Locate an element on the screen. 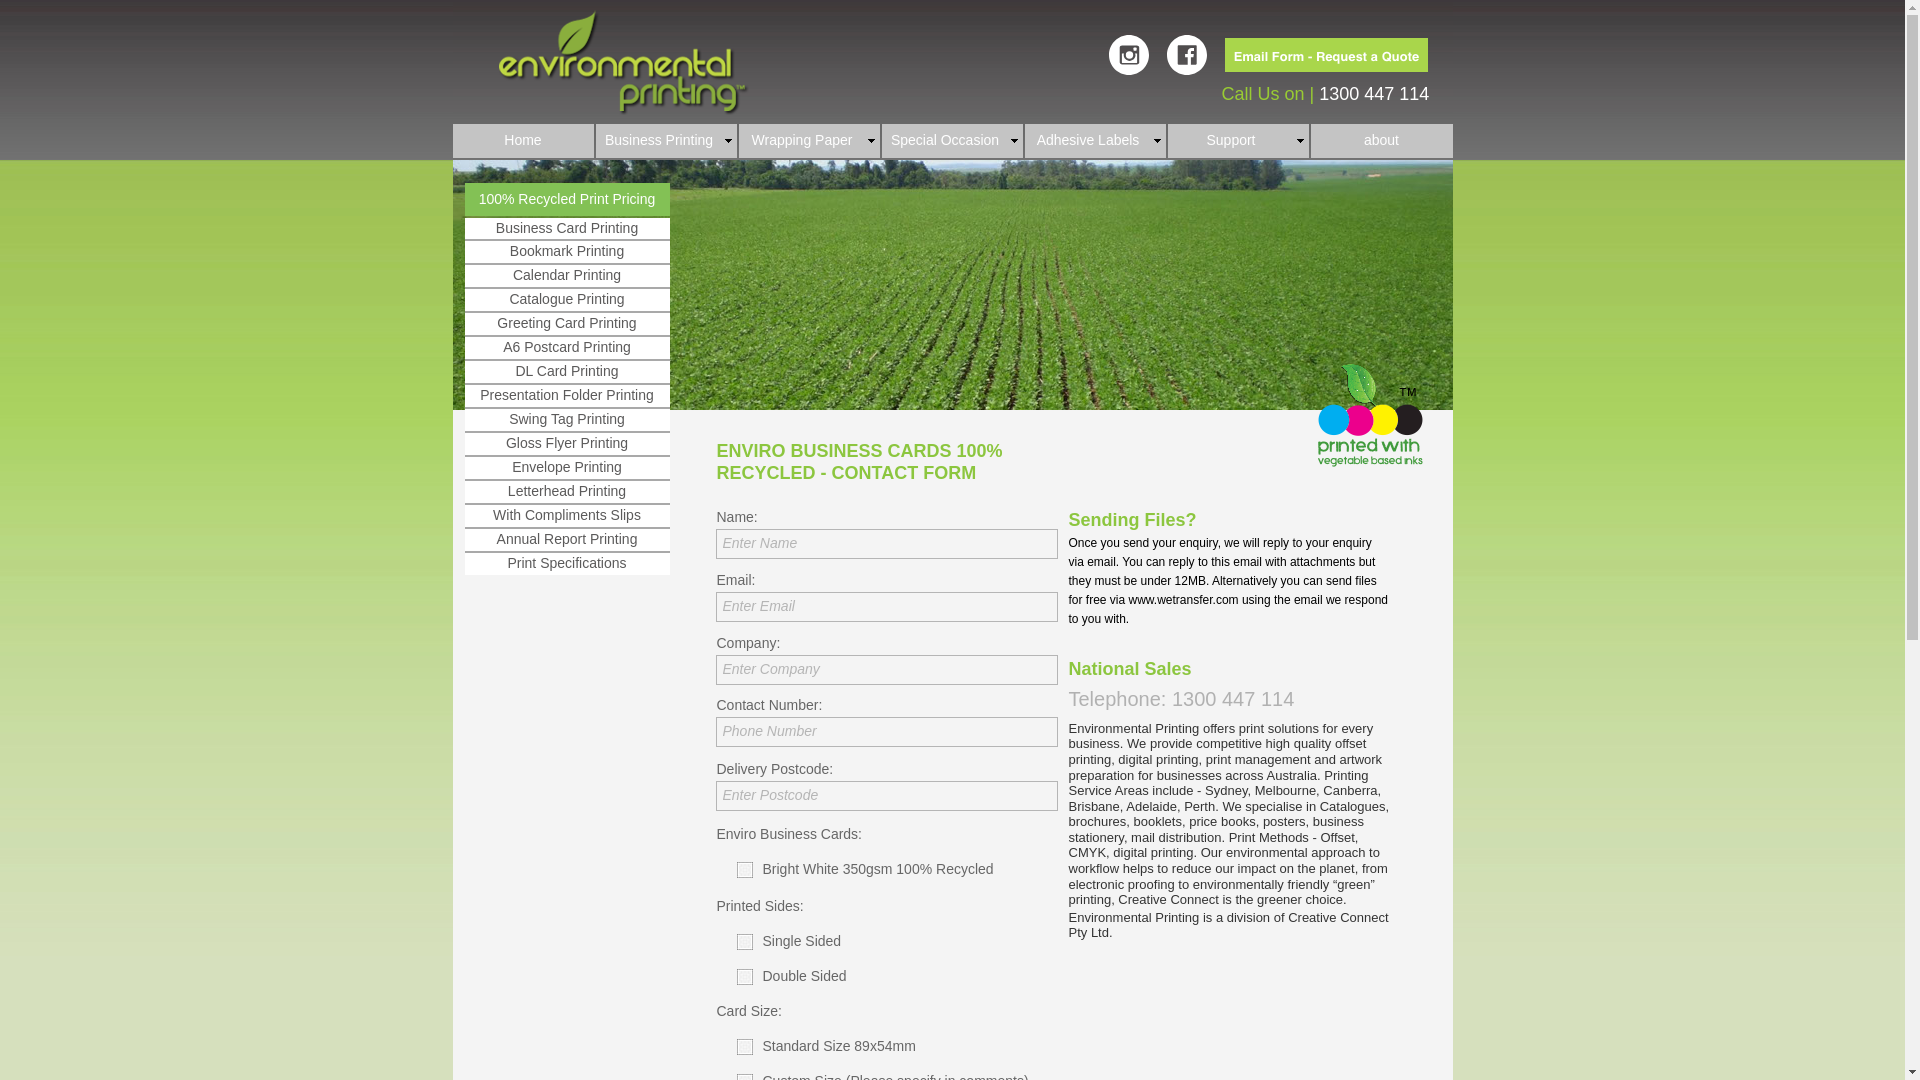  Presentation Folder Printing is located at coordinates (566, 396).